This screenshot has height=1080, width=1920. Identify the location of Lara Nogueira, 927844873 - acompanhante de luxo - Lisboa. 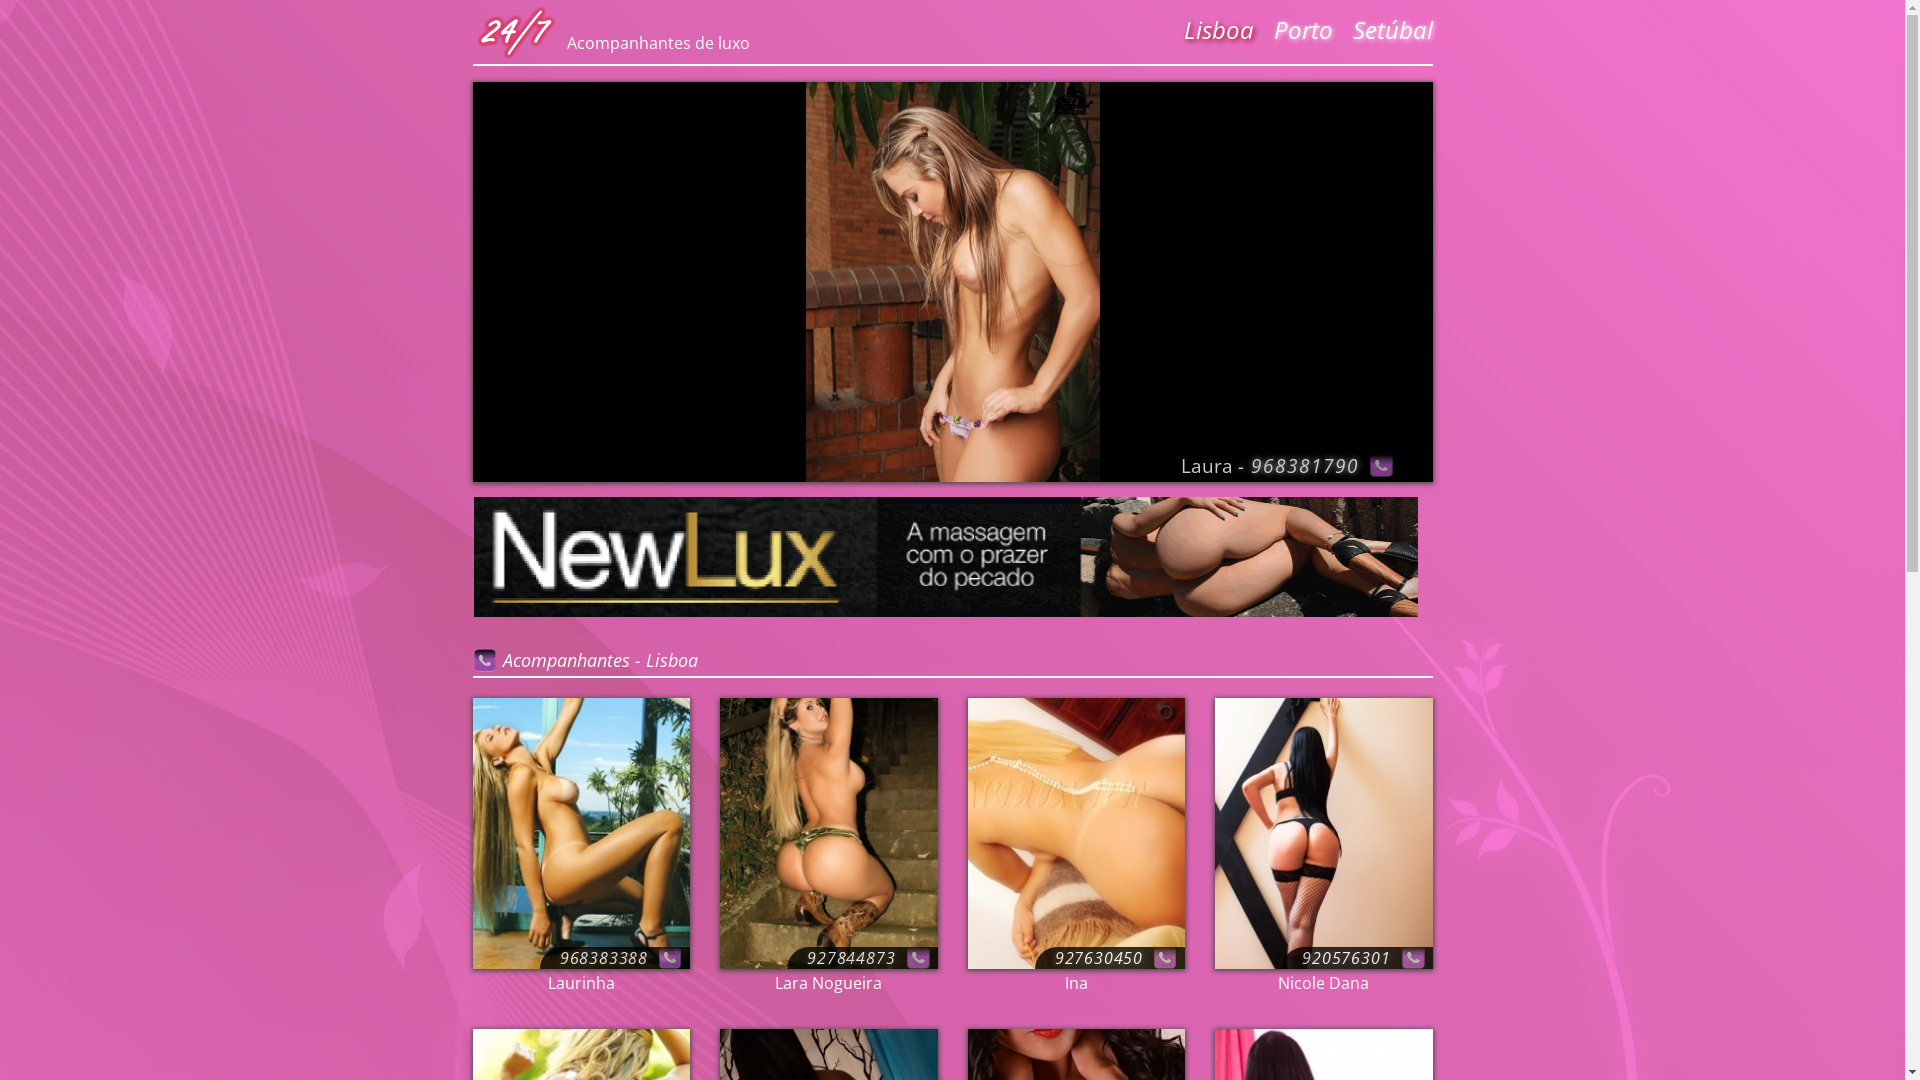
(829, 834).